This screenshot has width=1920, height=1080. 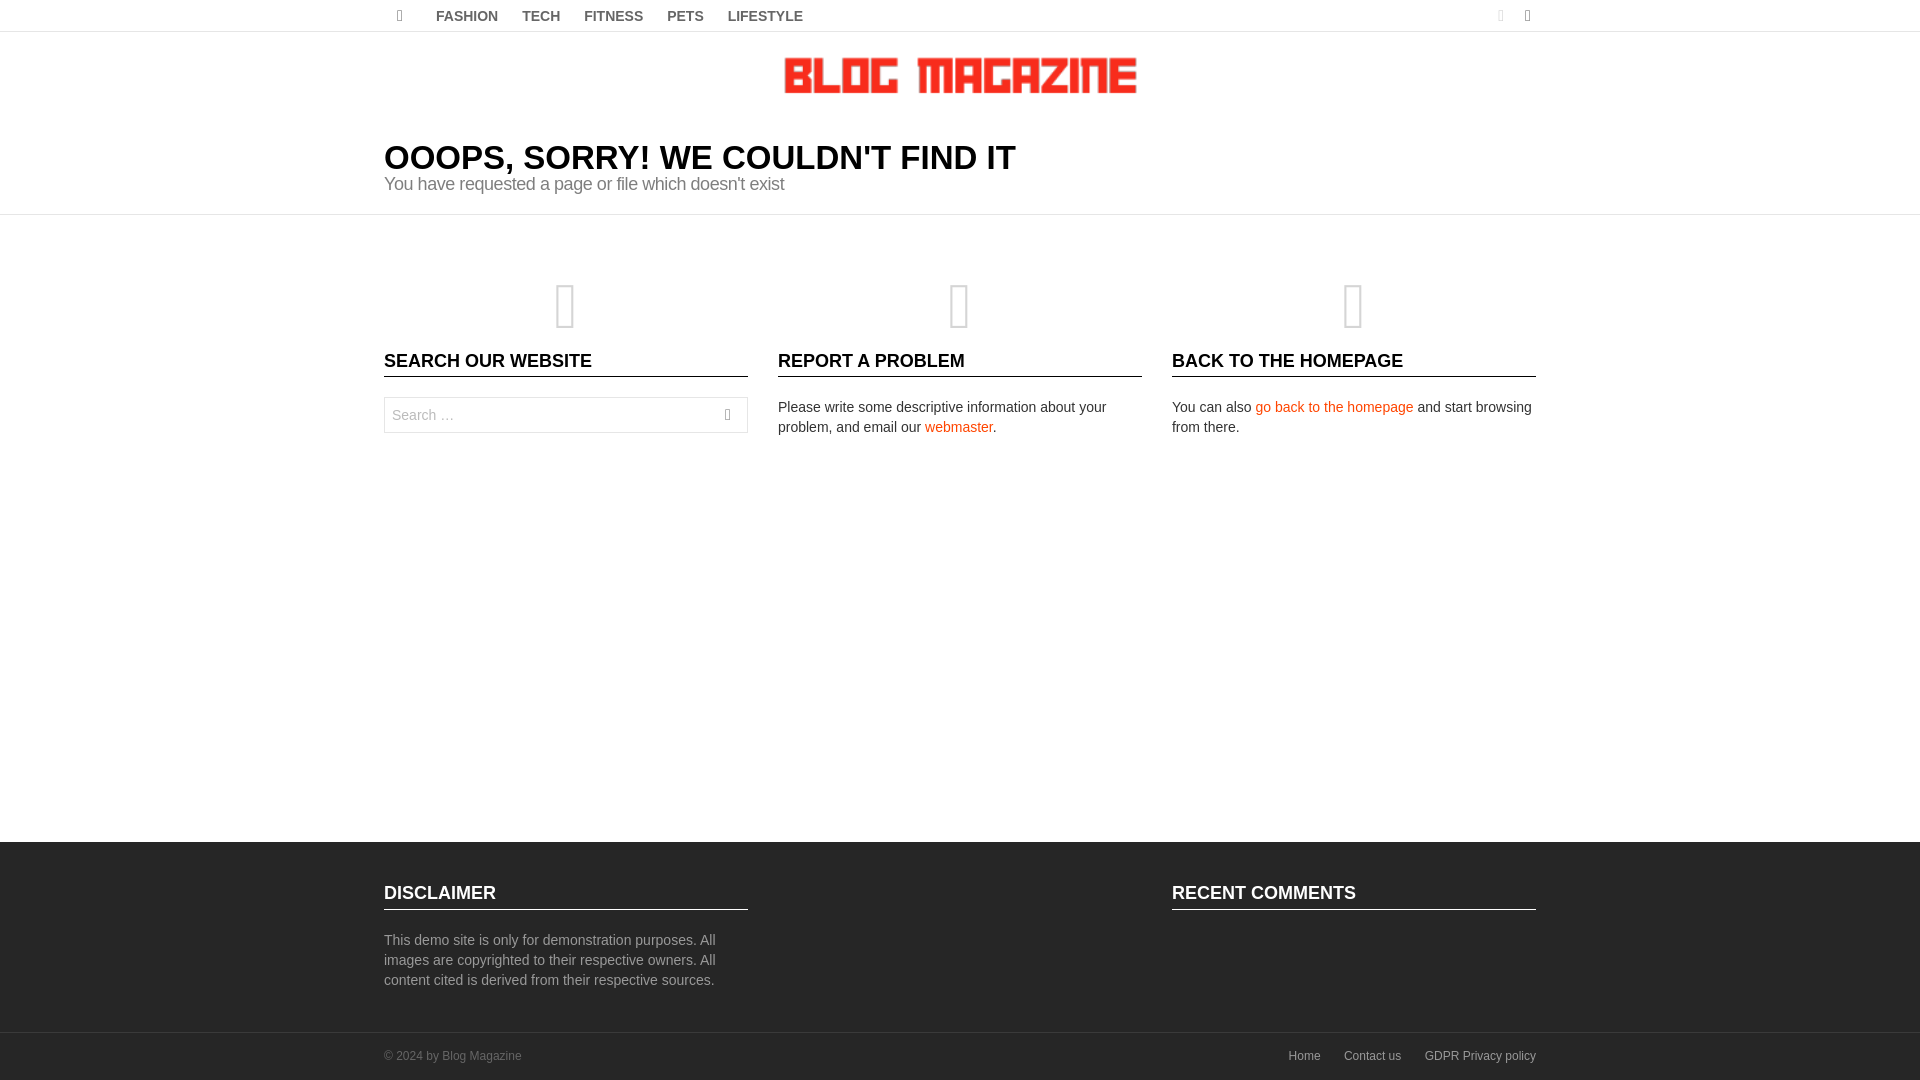 I want to click on go back to the homepage, so click(x=1334, y=406).